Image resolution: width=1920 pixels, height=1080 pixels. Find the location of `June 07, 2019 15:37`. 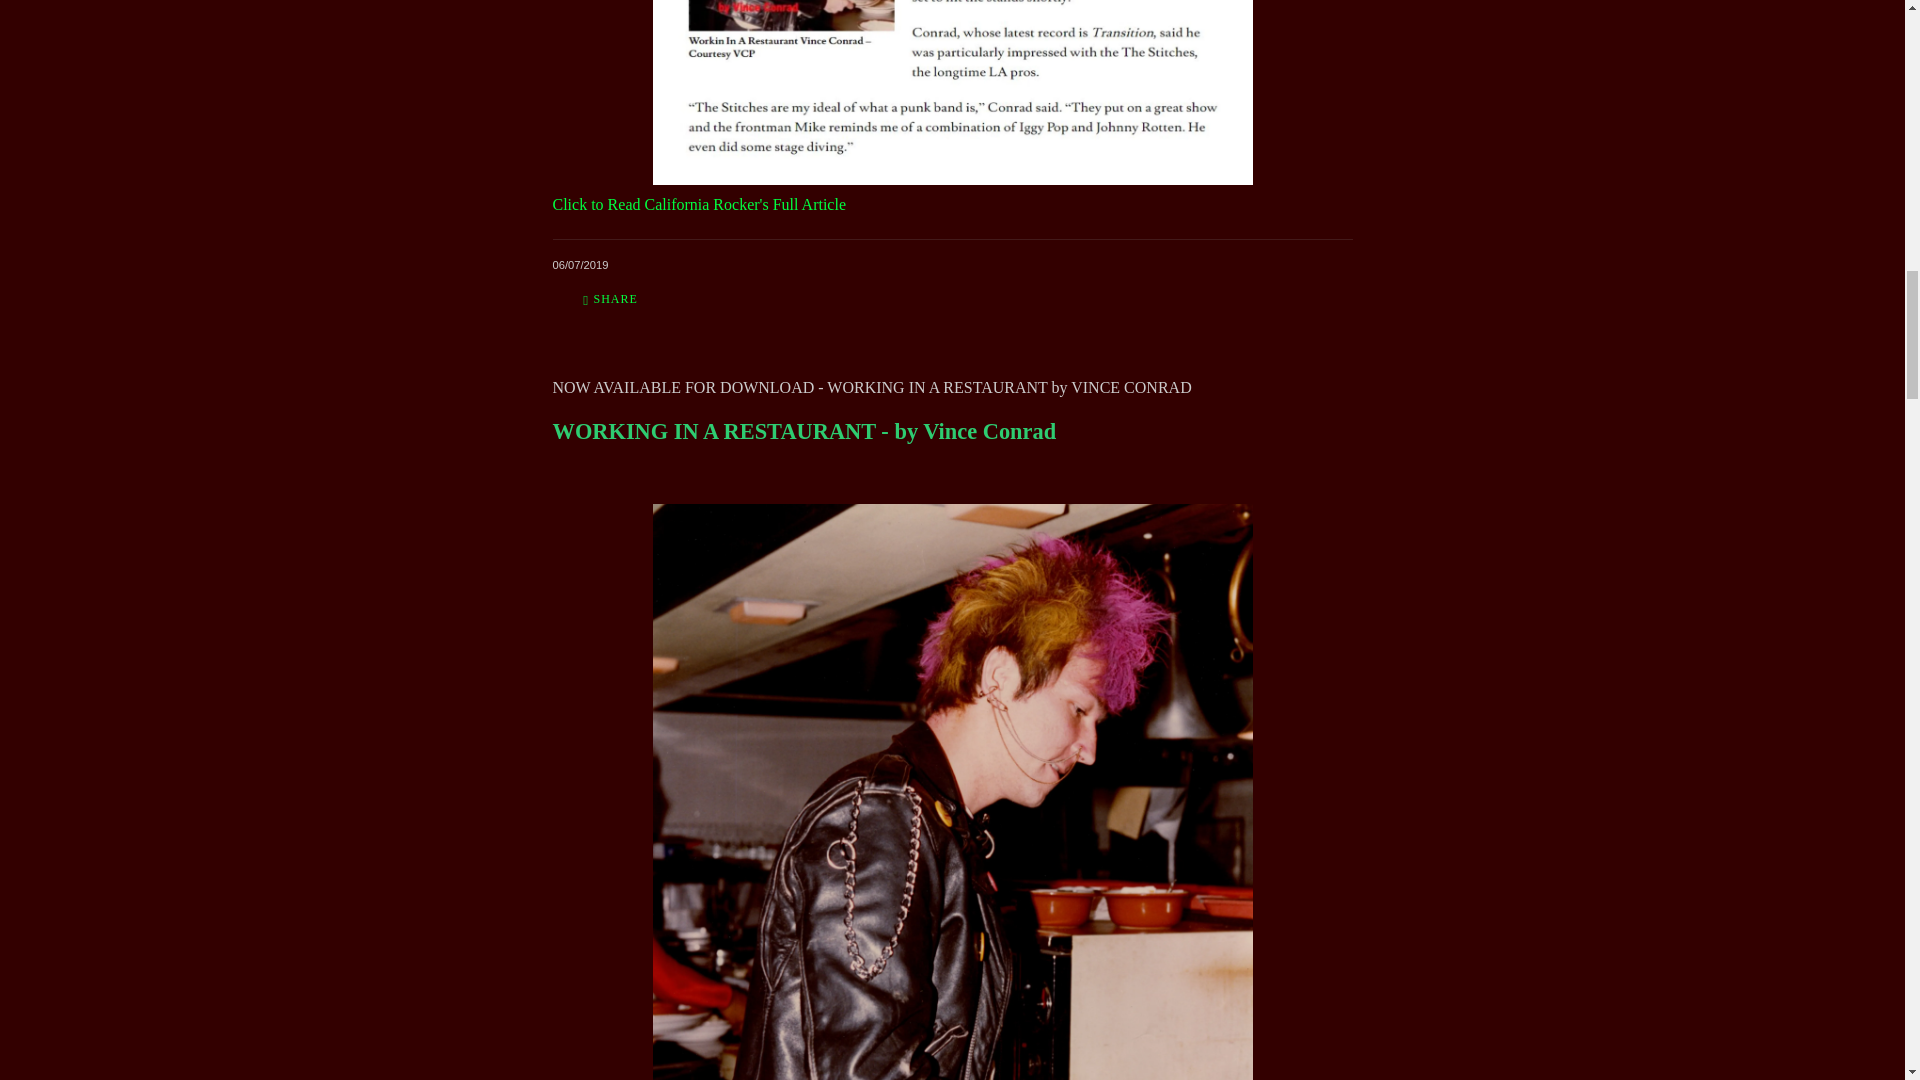

June 07, 2019 15:37 is located at coordinates (580, 265).